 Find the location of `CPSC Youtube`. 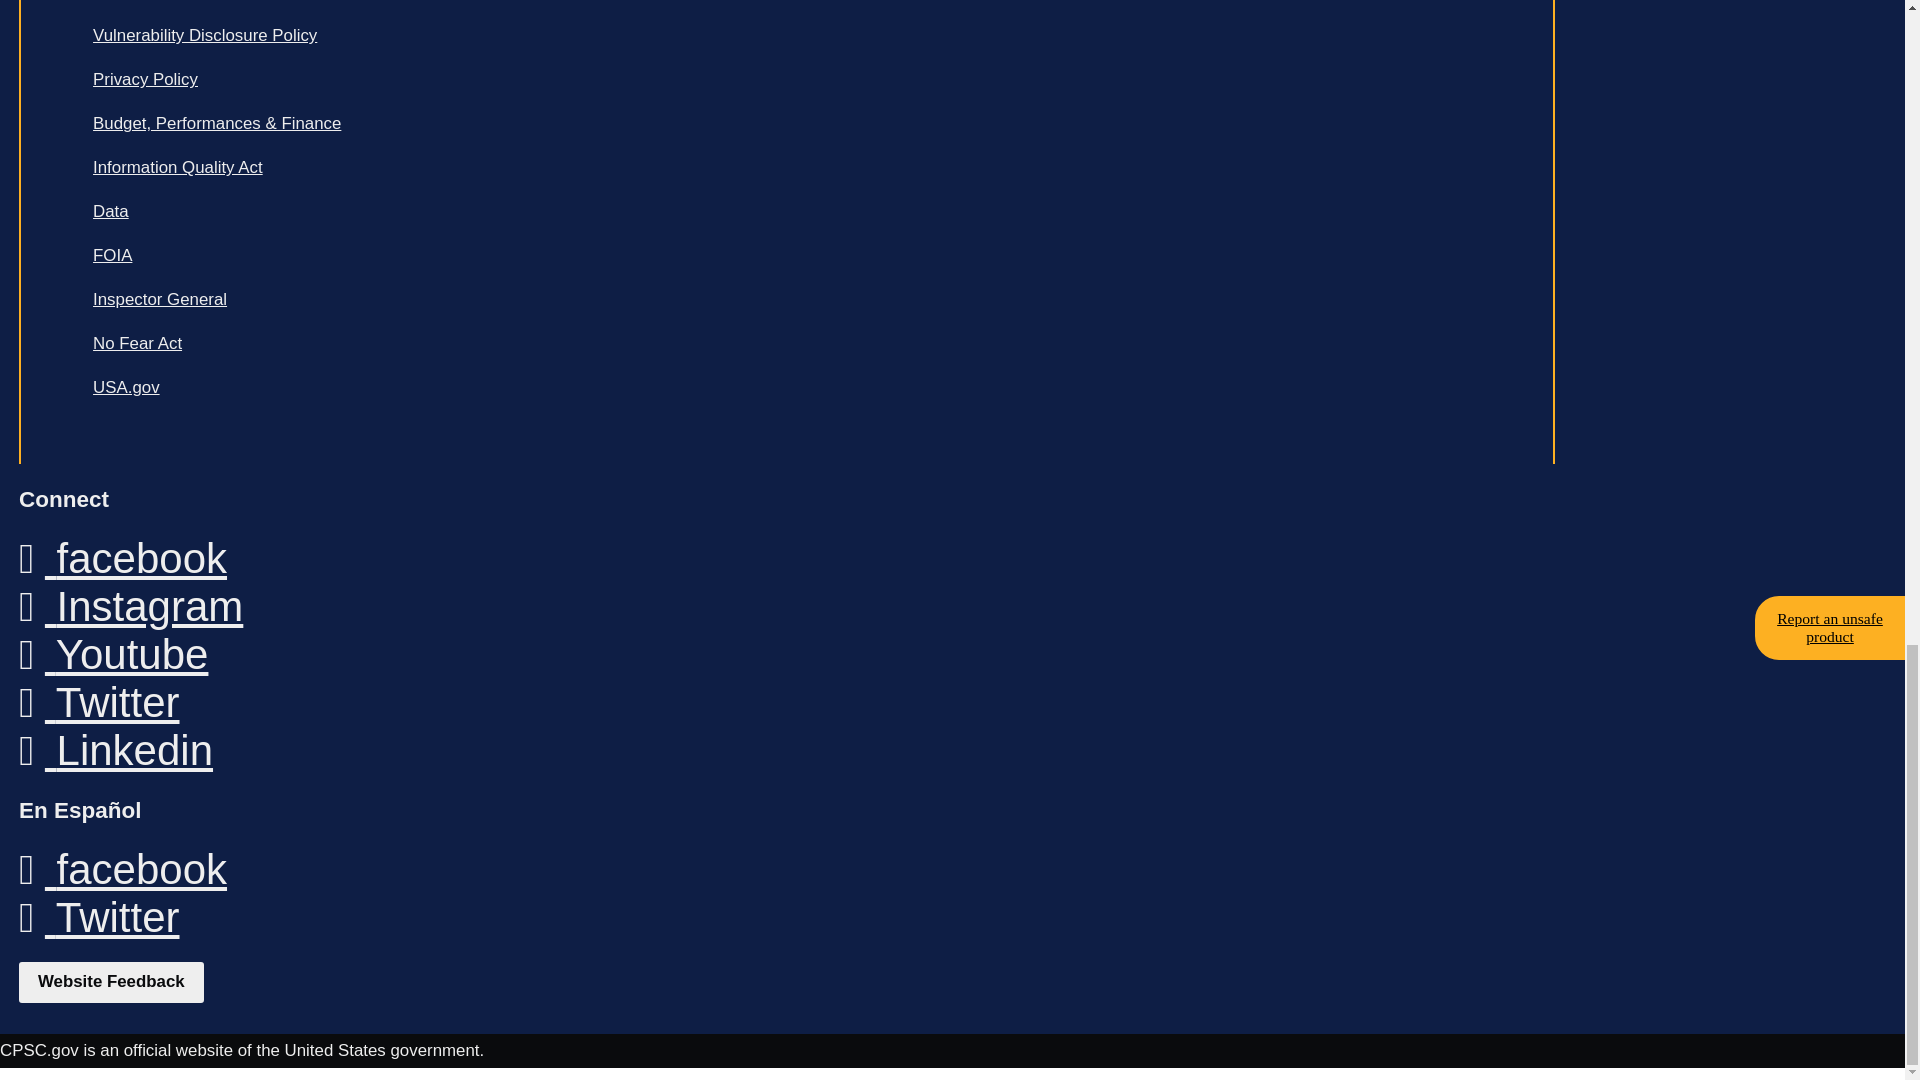

CPSC Youtube is located at coordinates (113, 654).